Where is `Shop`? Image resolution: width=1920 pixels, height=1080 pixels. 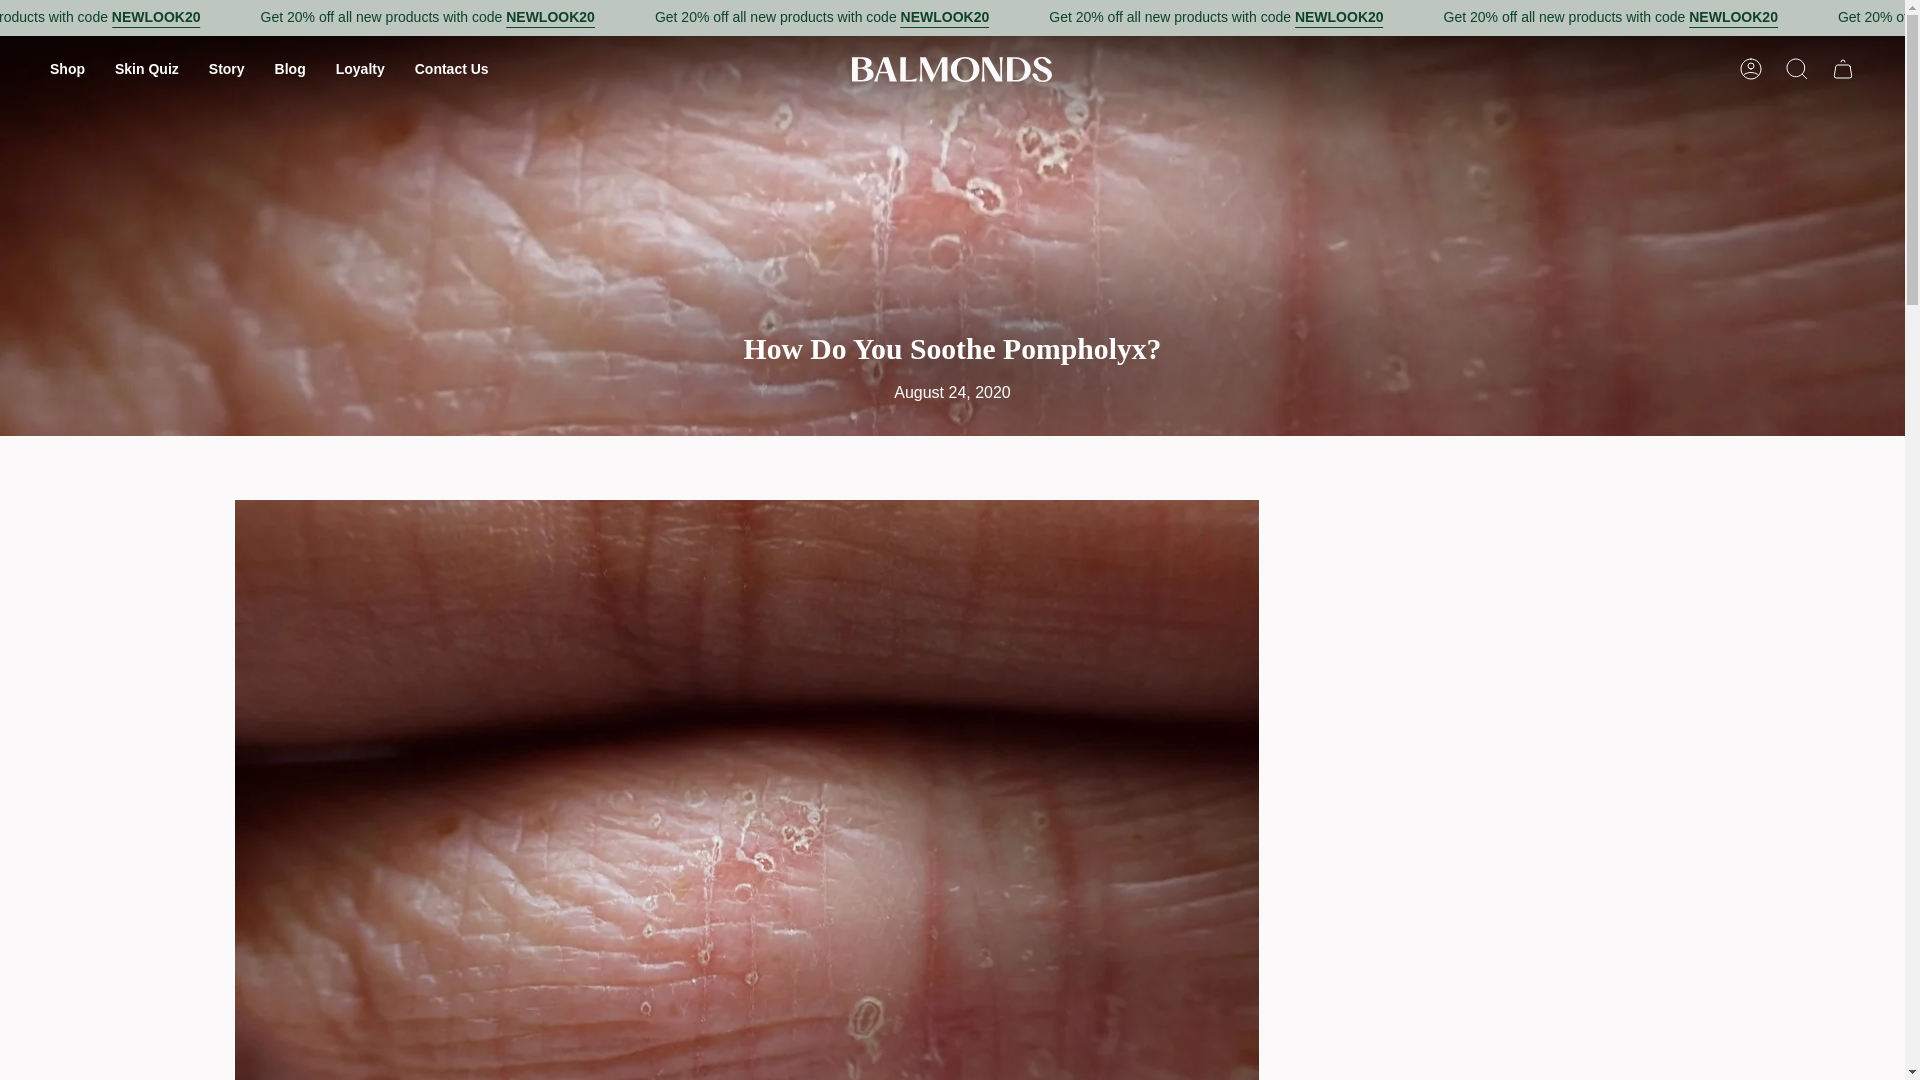 Shop is located at coordinates (66, 69).